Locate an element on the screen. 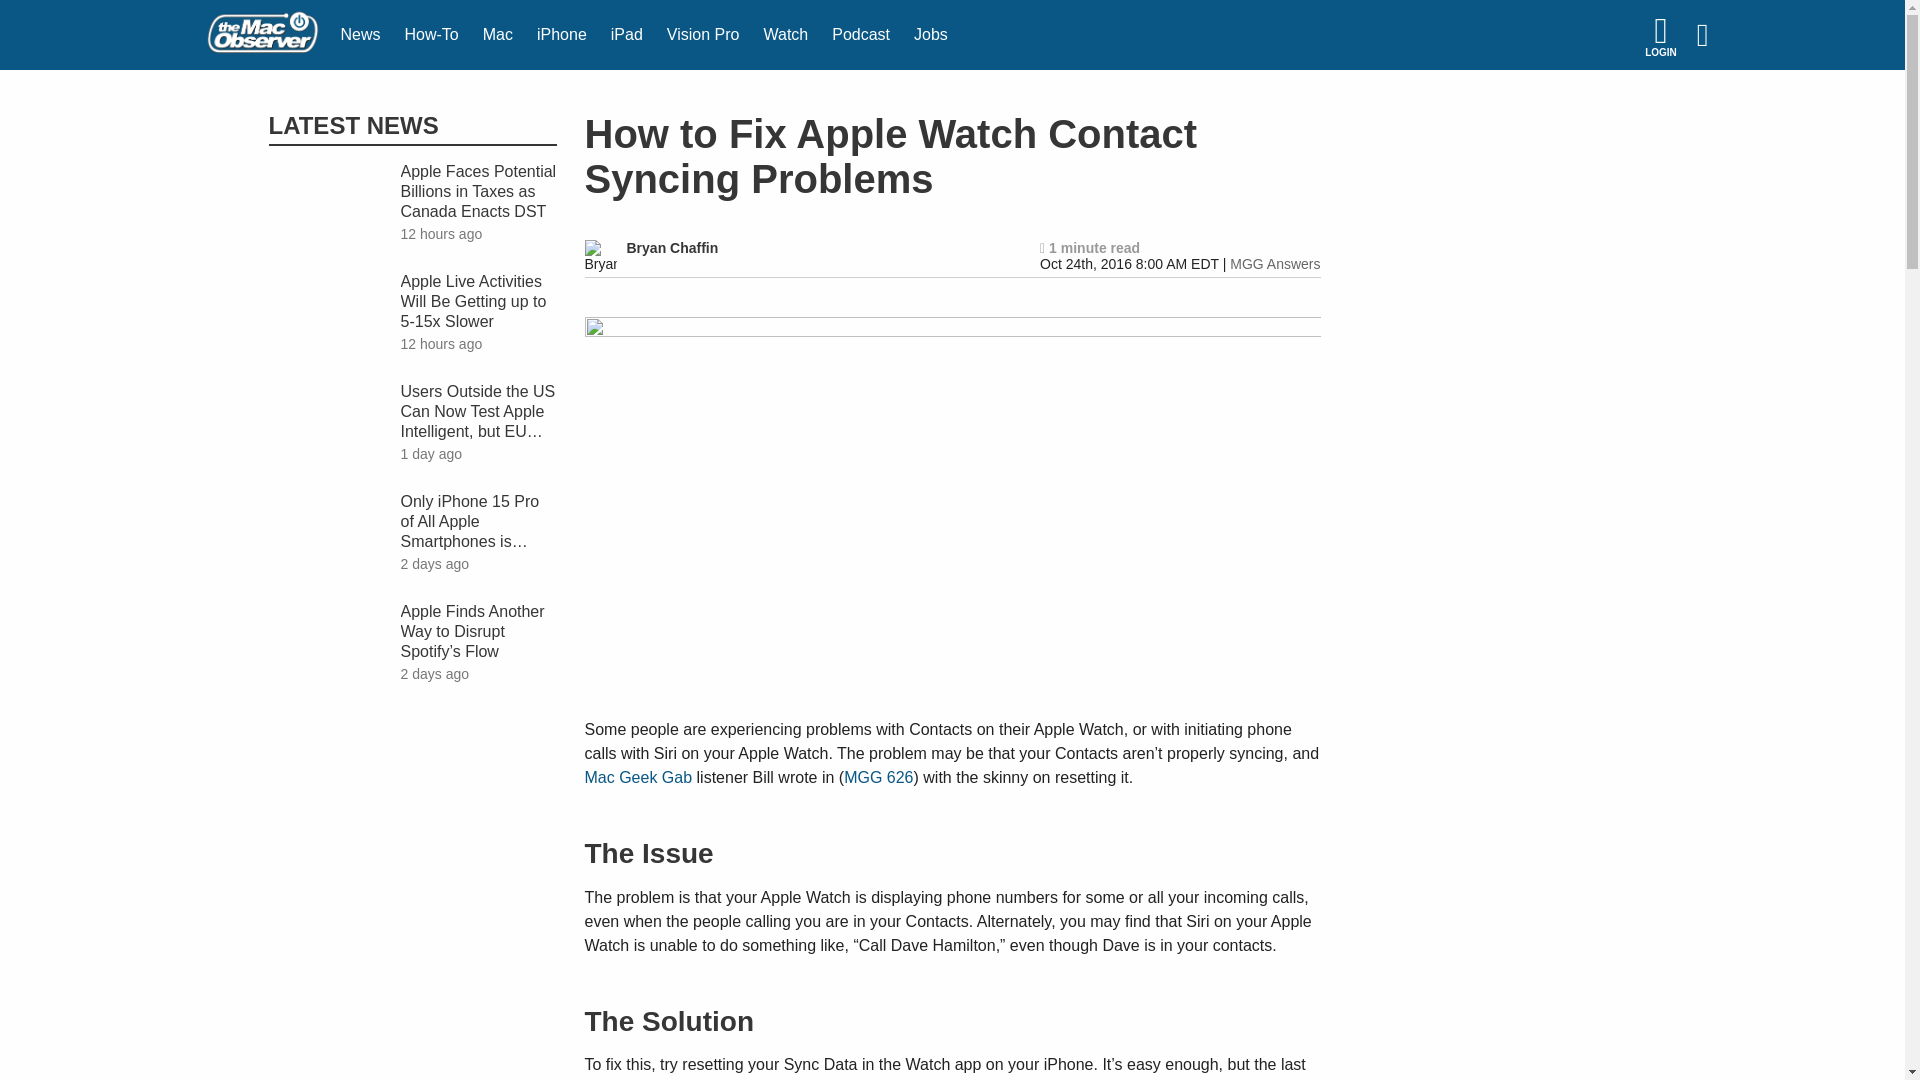 The image size is (1920, 1080). Podcast is located at coordinates (860, 35).